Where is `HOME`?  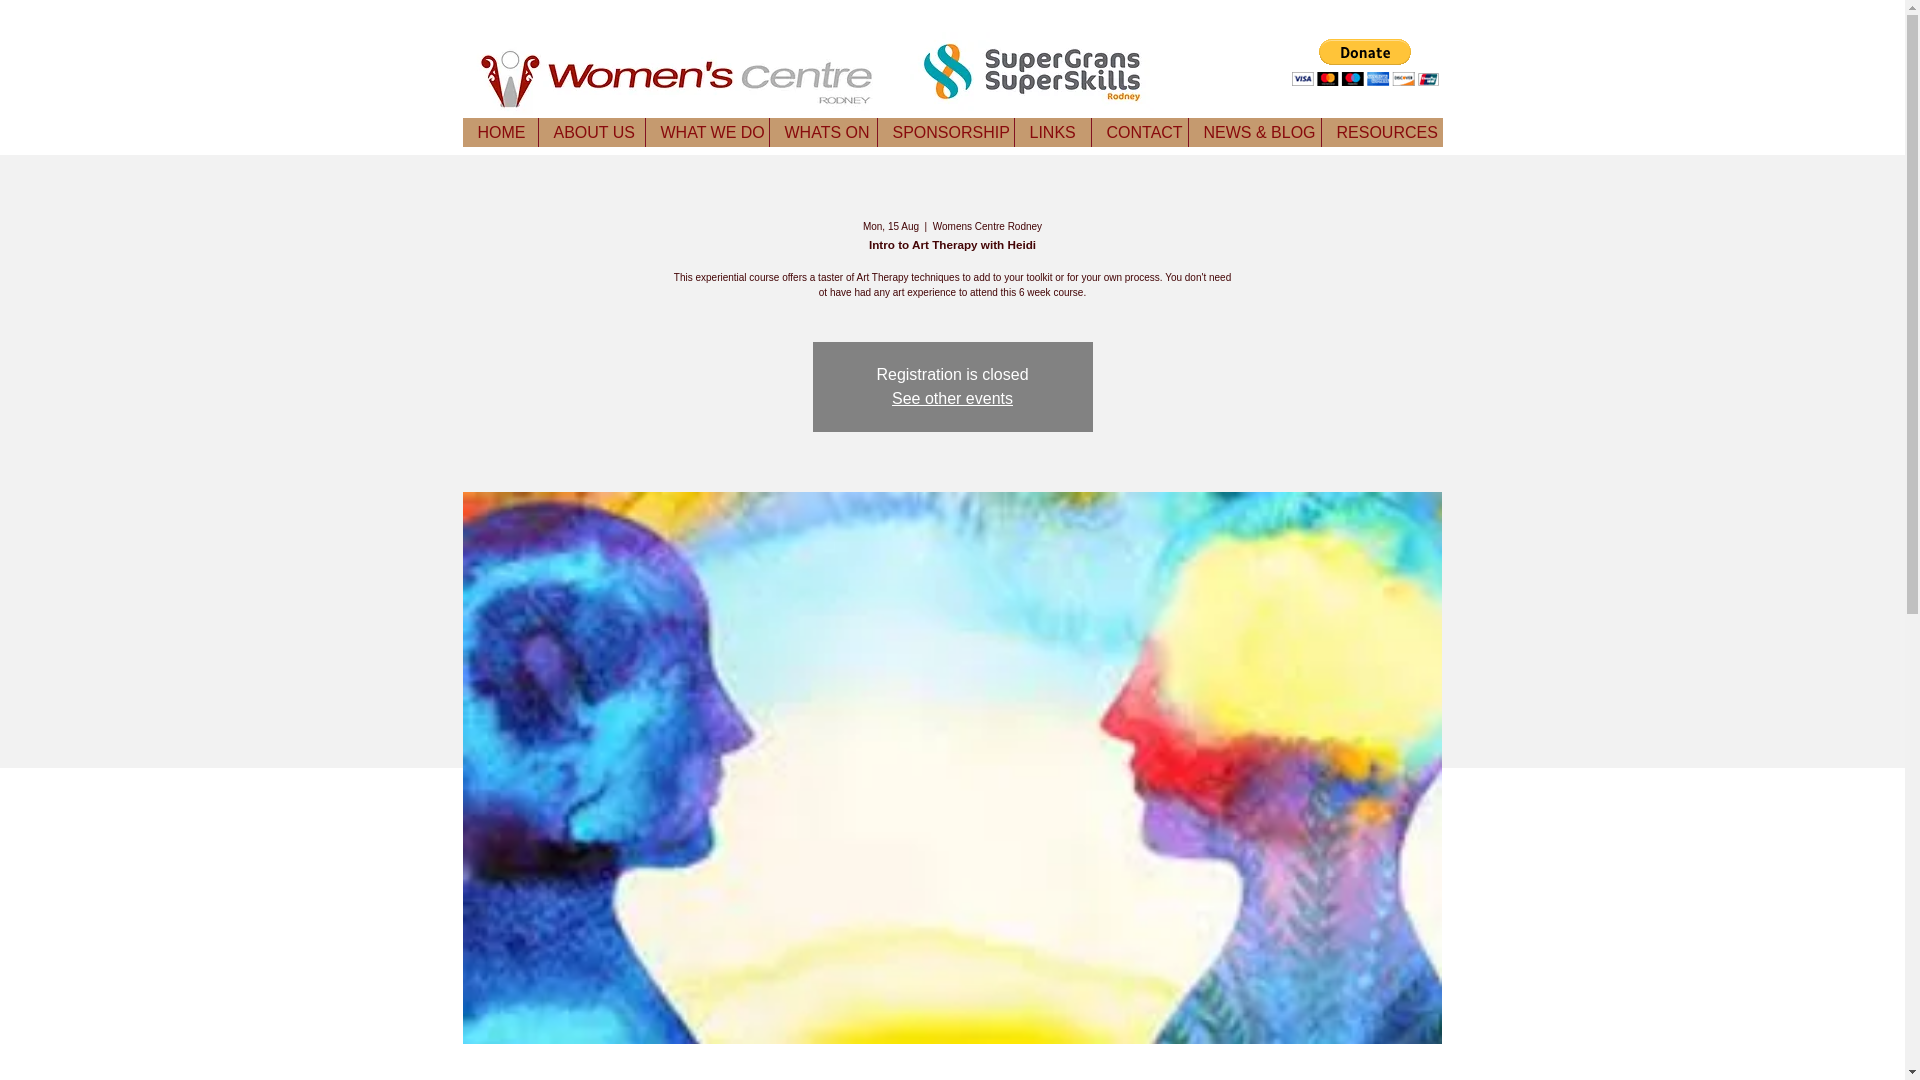 HOME is located at coordinates (500, 132).